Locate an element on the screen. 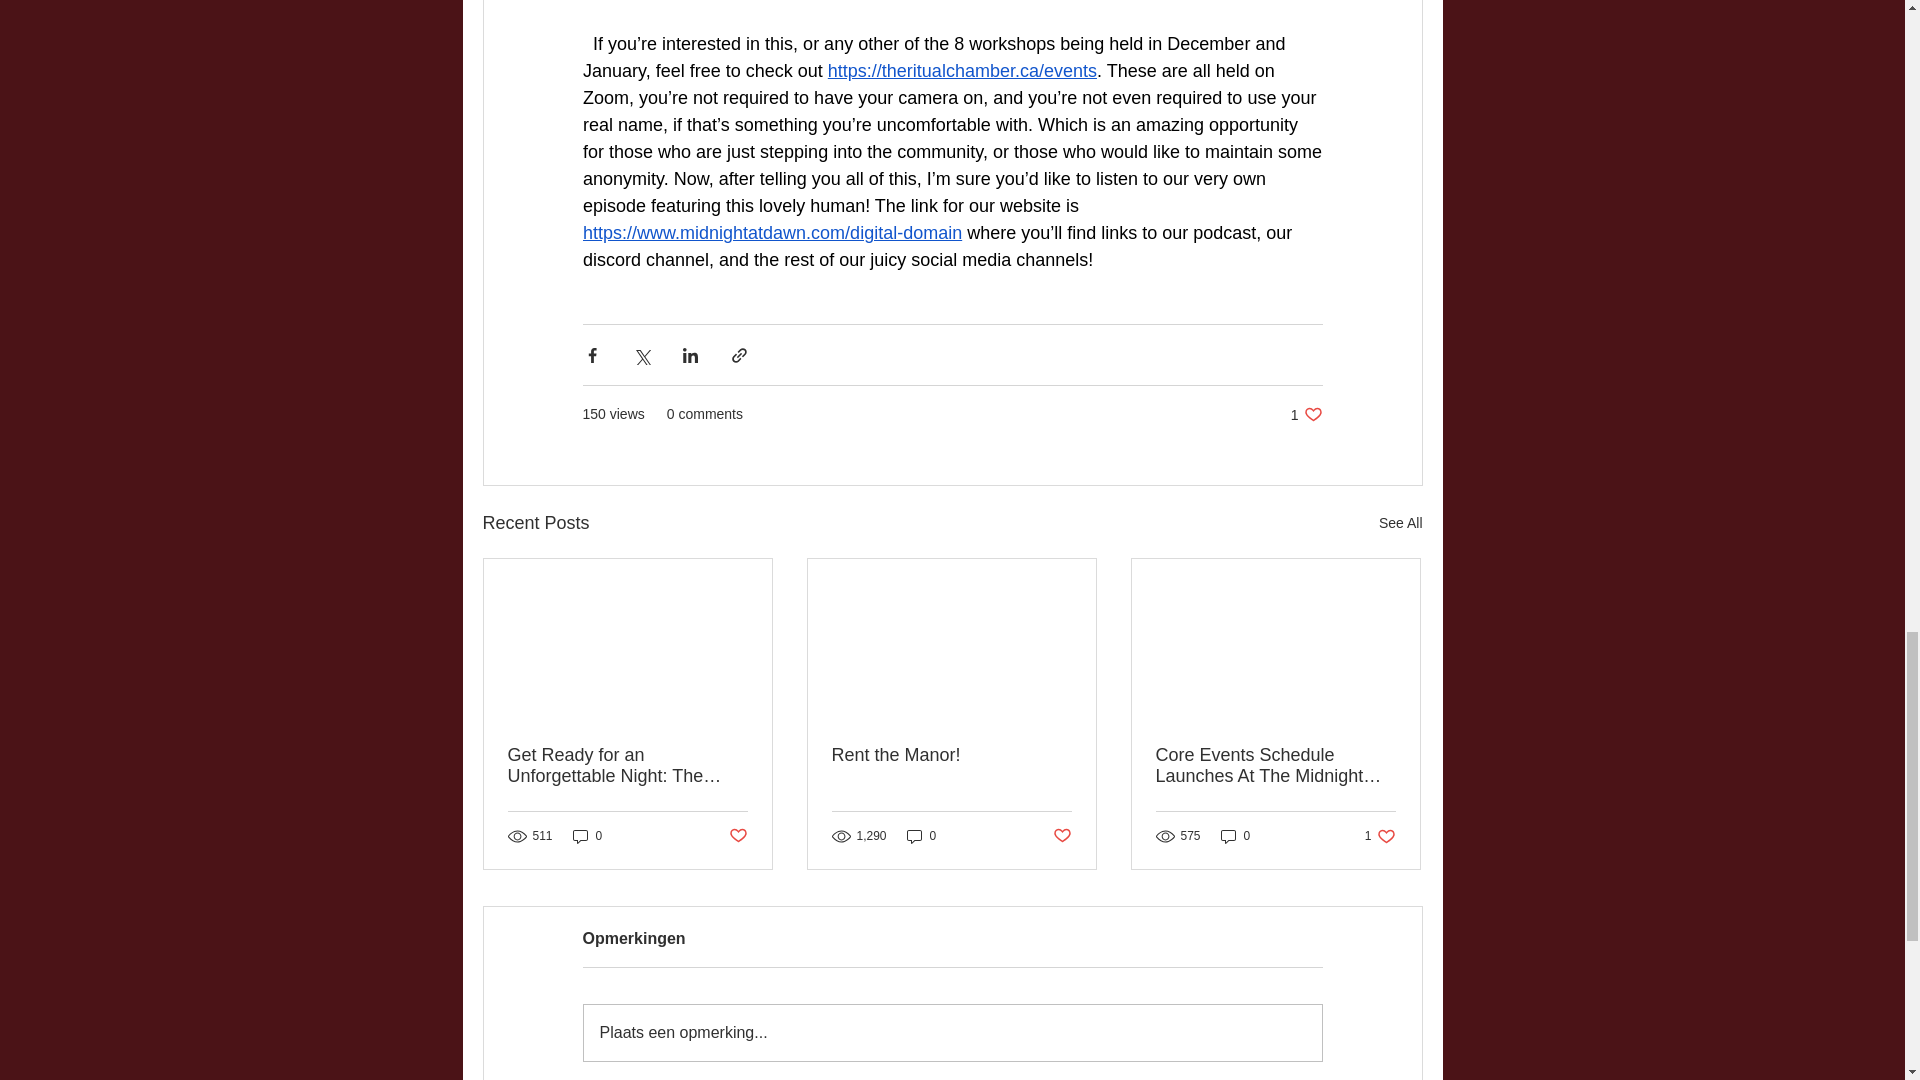  Core Events Schedule Launches At The Midnight Manor is located at coordinates (1380, 836).